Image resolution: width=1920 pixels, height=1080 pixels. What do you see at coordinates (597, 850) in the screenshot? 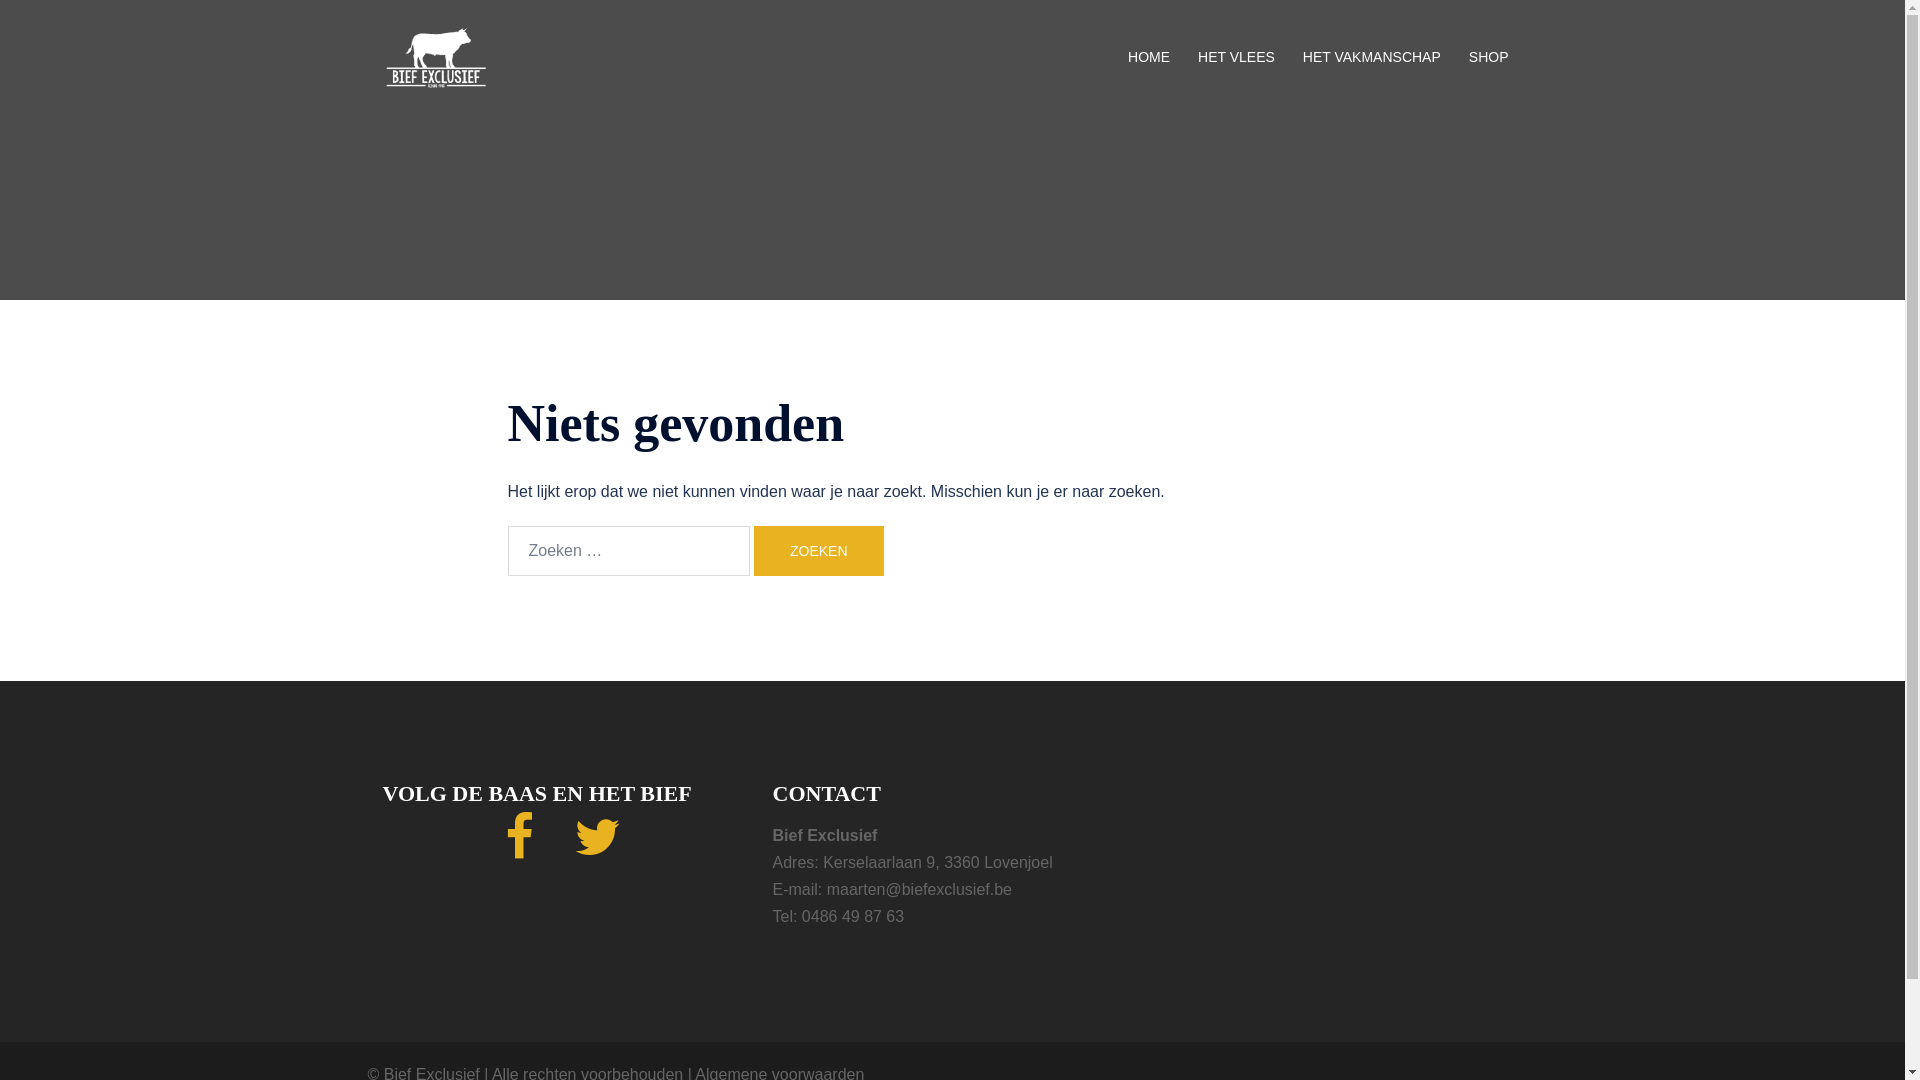
I see `twitter` at bounding box center [597, 850].